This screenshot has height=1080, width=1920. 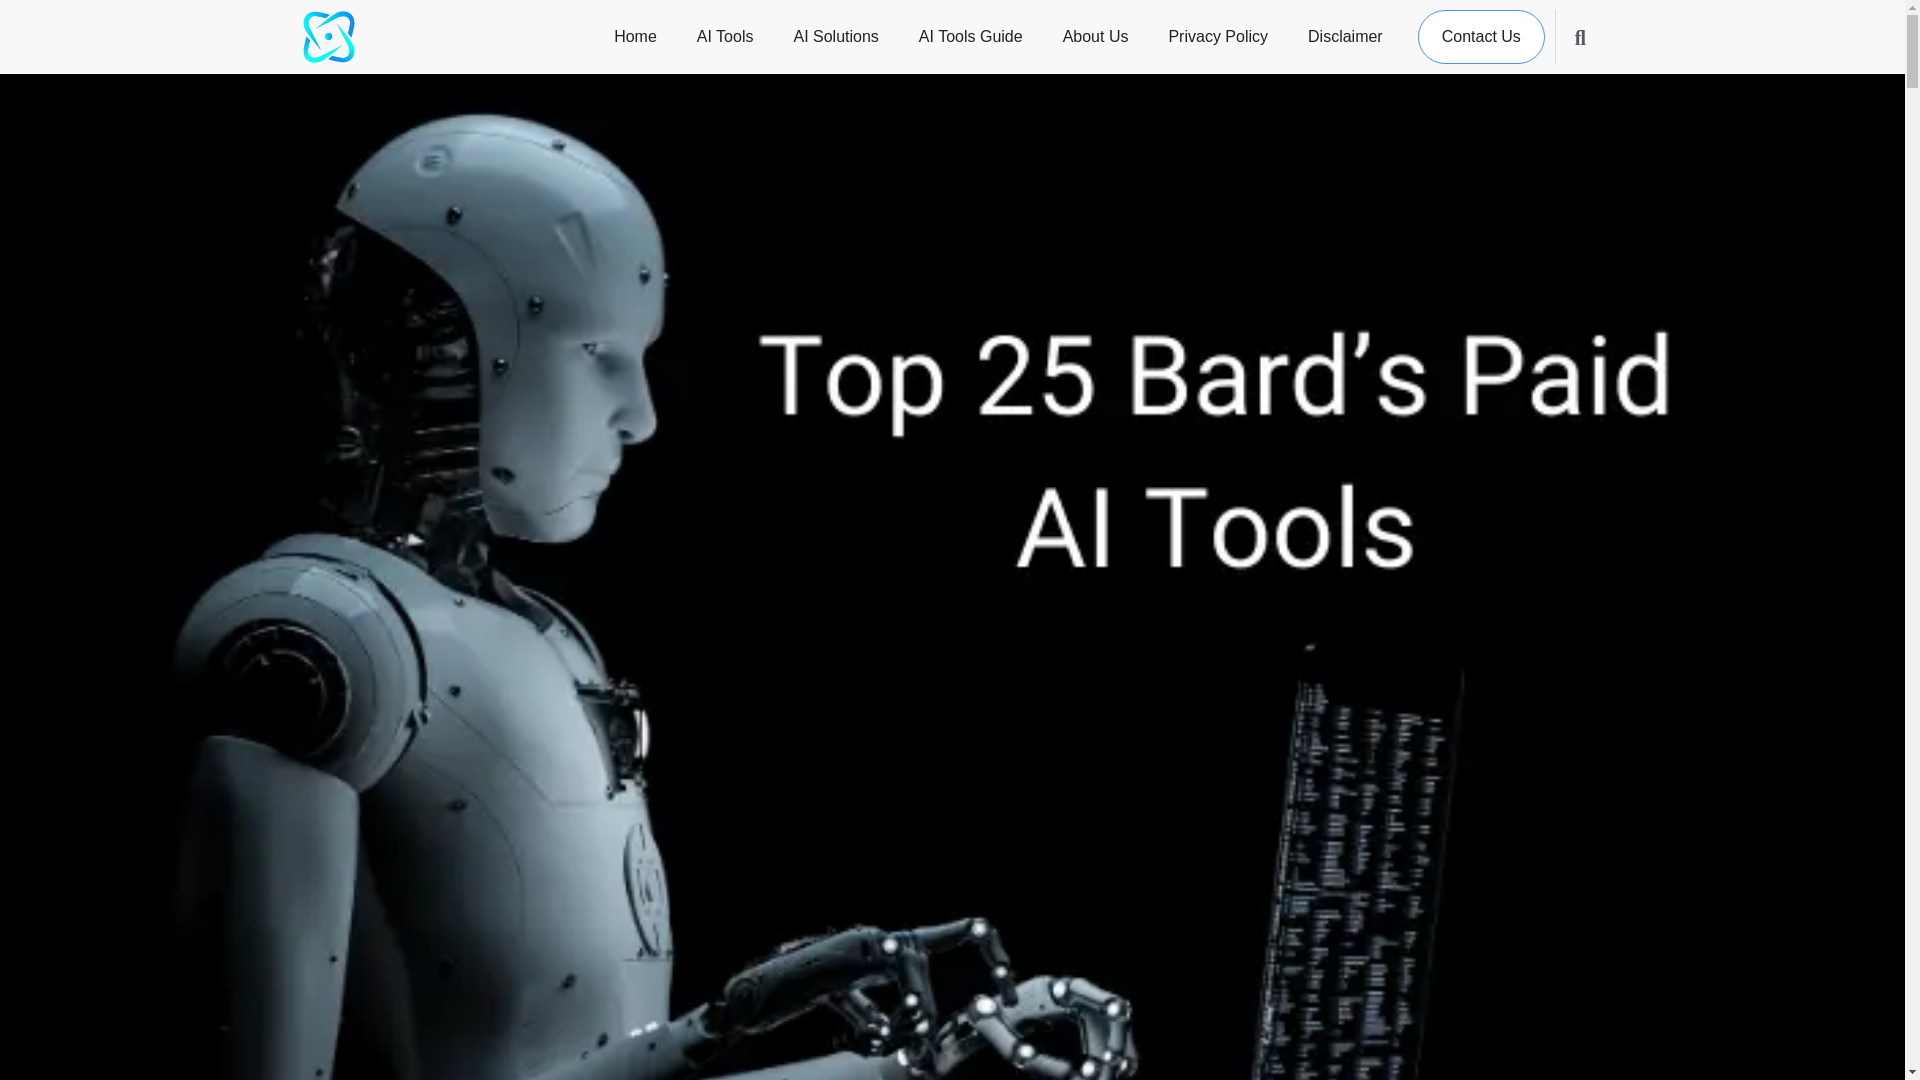 I want to click on Search, so click(x=1568, y=37).